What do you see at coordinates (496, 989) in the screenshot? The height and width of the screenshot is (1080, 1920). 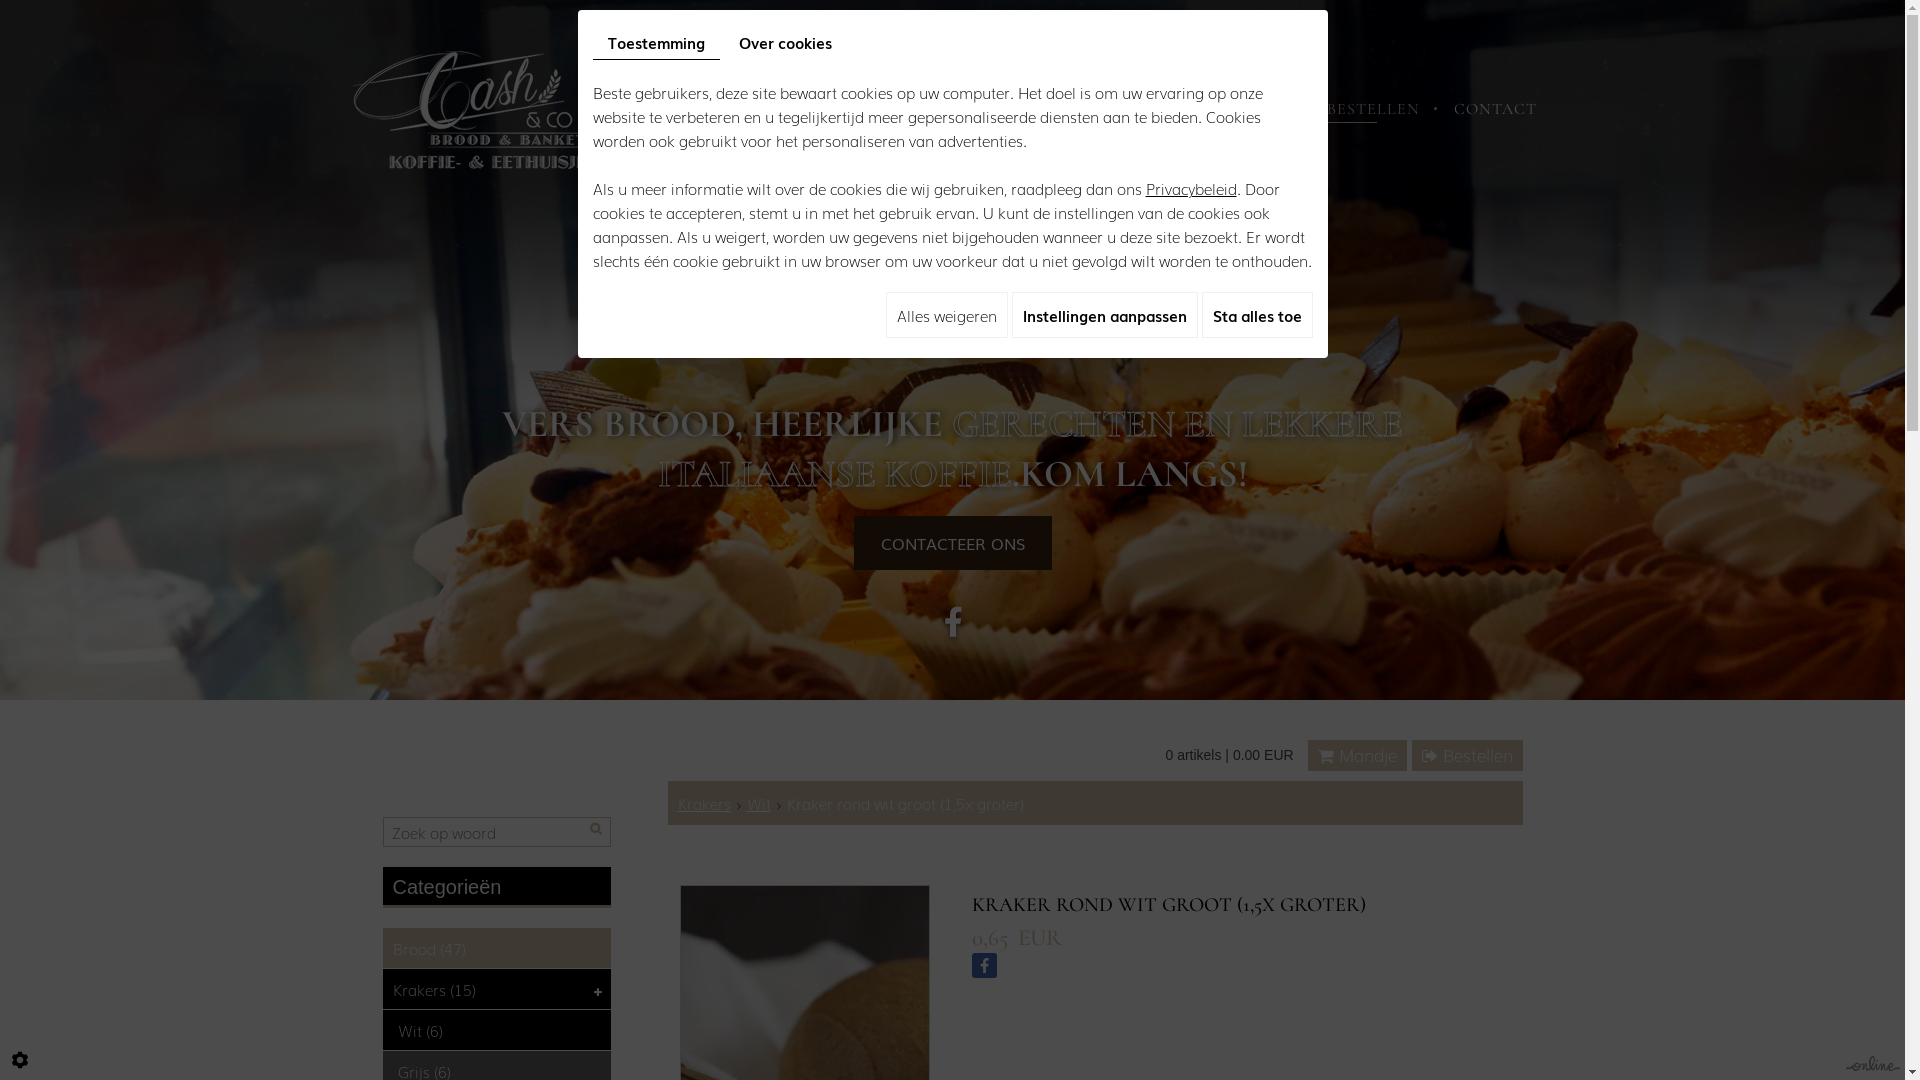 I see `Krakers (15)` at bounding box center [496, 989].